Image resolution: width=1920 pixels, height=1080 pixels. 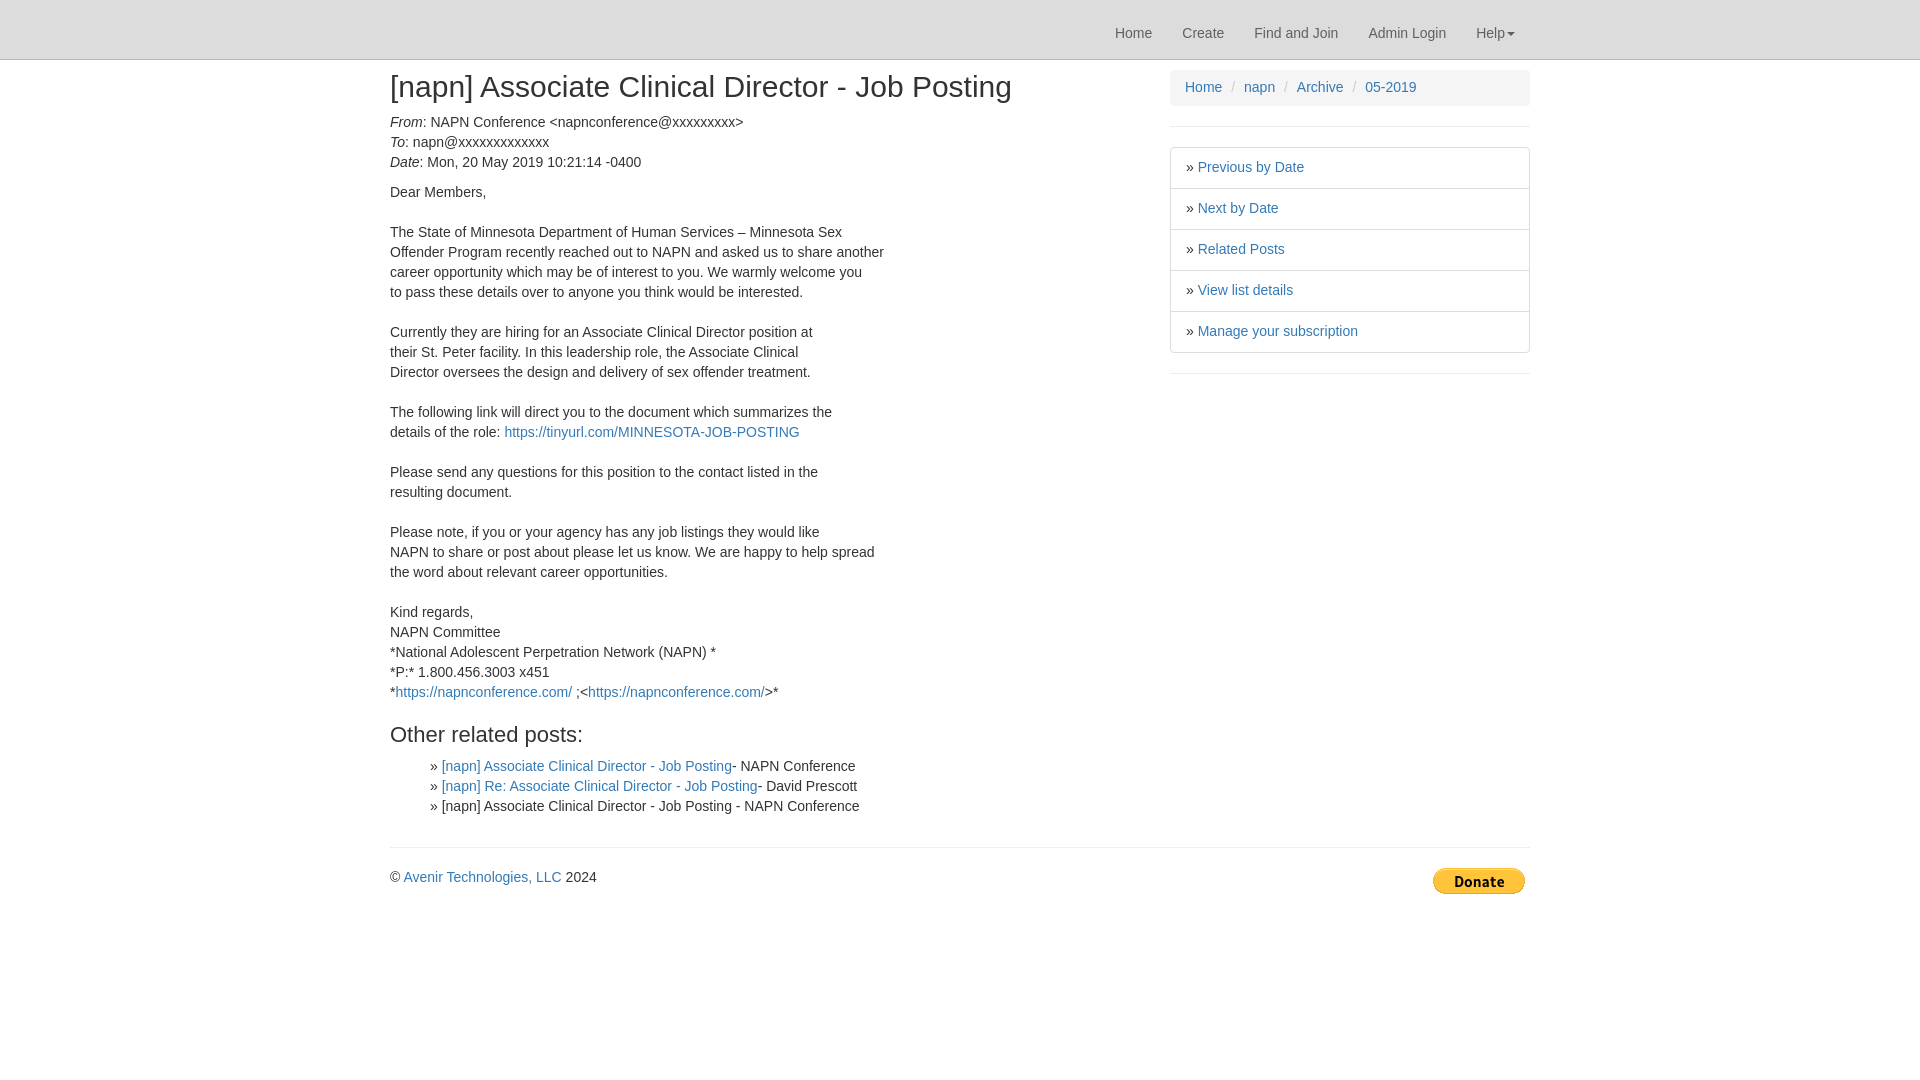 What do you see at coordinates (1245, 290) in the screenshot?
I see `View list details` at bounding box center [1245, 290].